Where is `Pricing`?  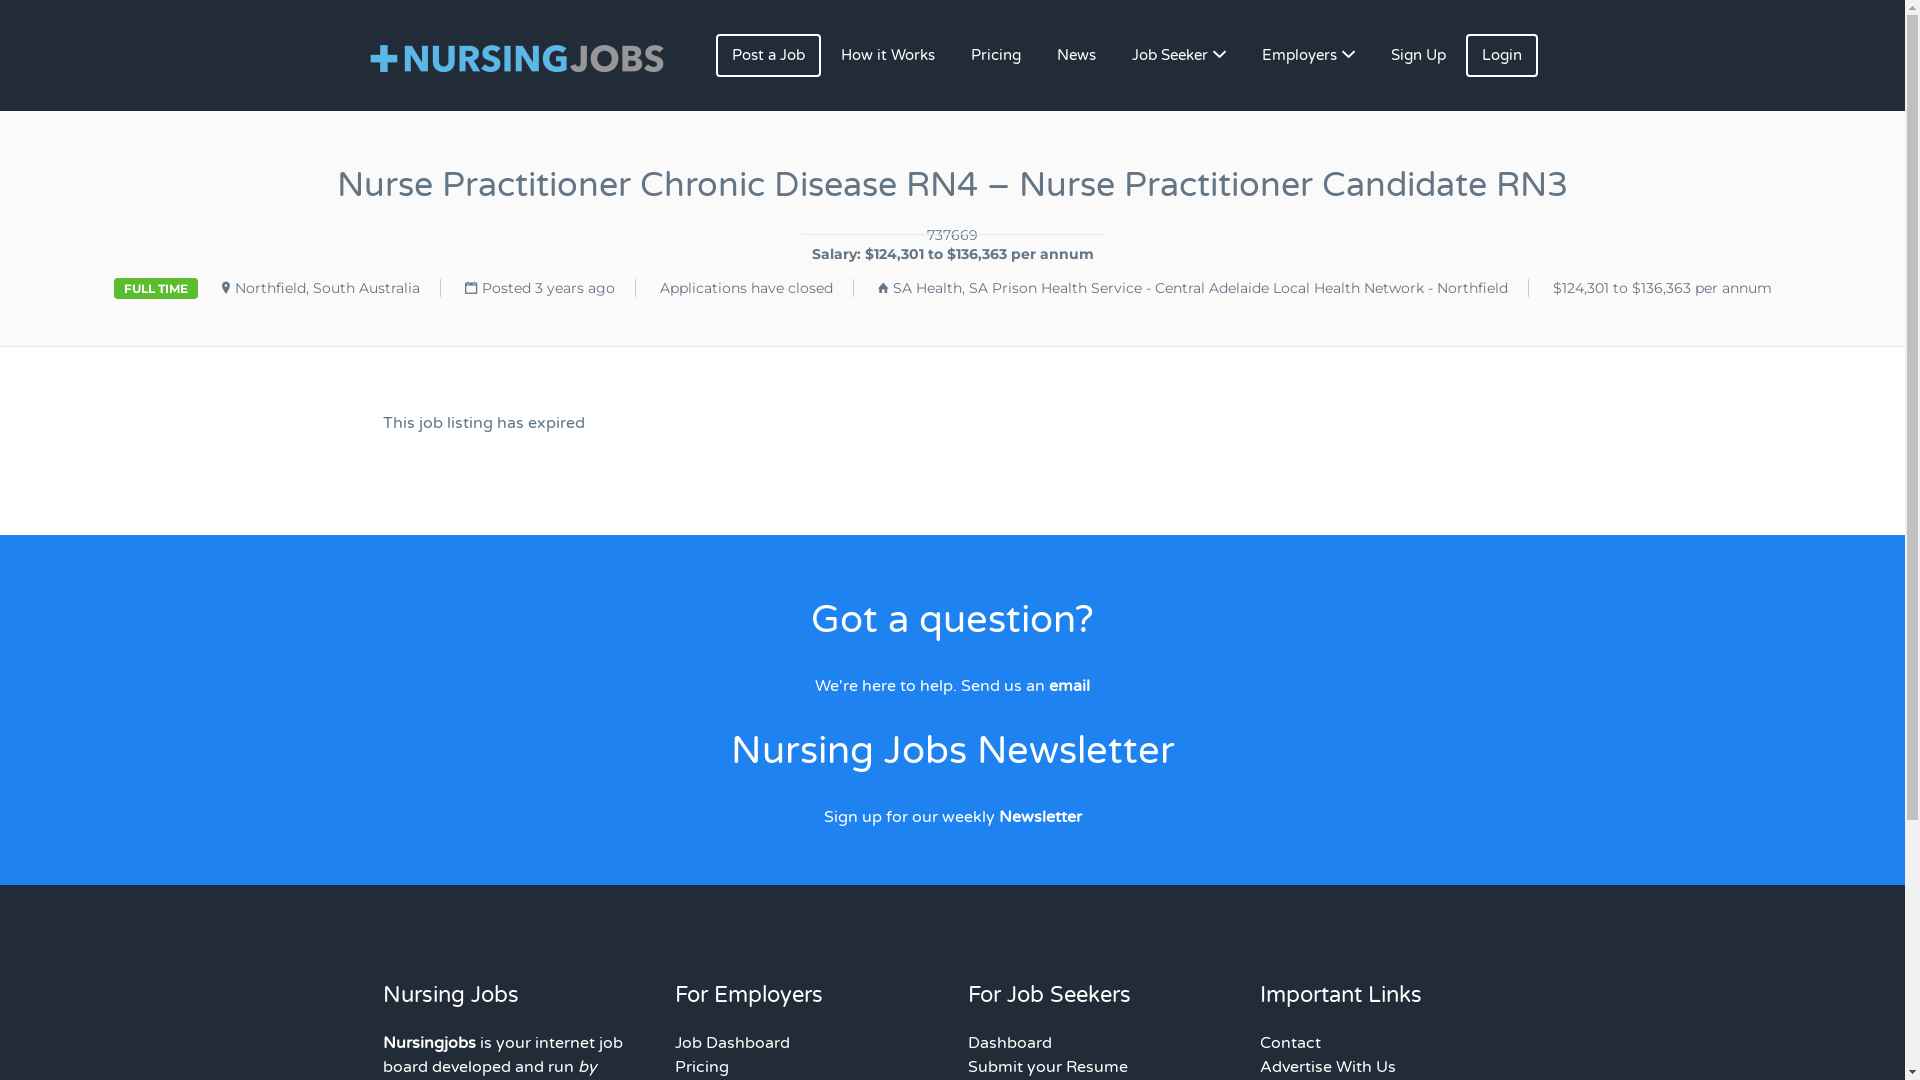 Pricing is located at coordinates (995, 56).